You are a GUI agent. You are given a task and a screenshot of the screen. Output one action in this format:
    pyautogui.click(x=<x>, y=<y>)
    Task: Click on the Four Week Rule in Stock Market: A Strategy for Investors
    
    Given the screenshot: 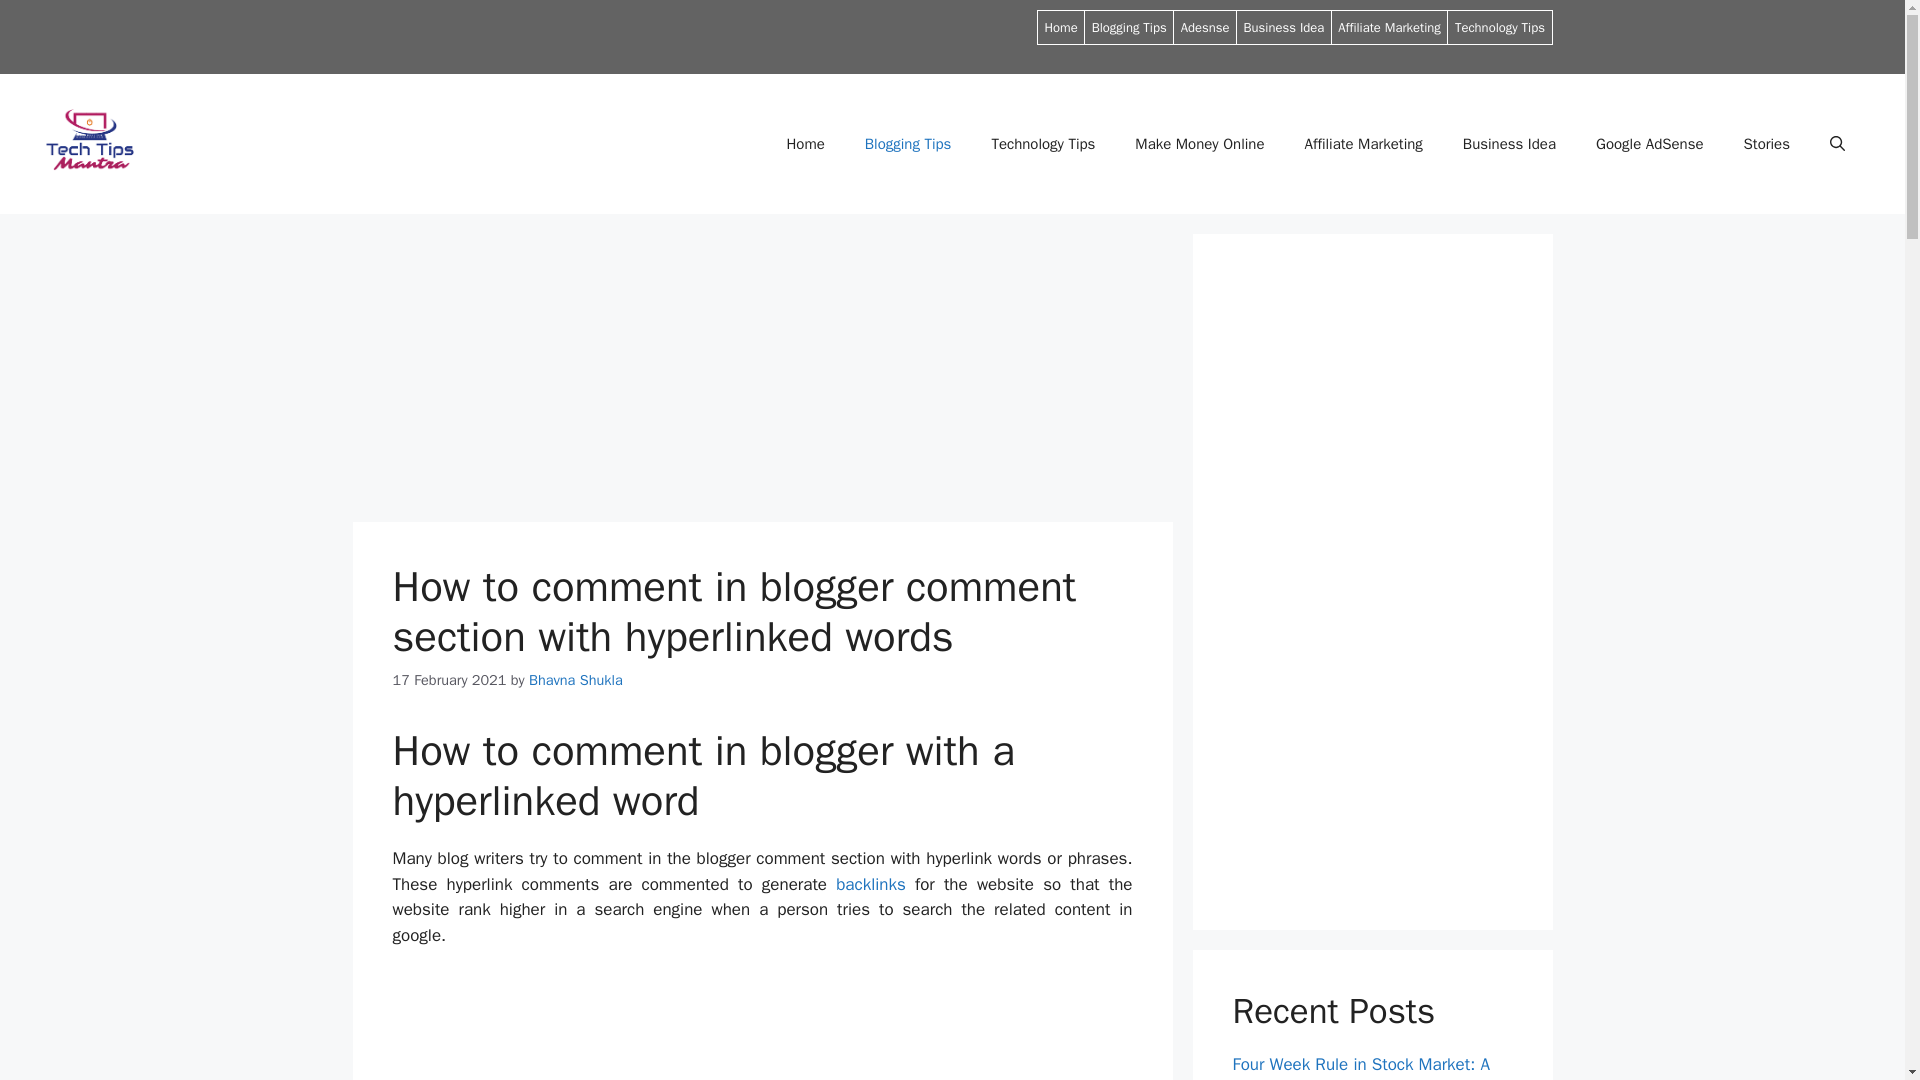 What is the action you would take?
    pyautogui.click(x=1360, y=1067)
    